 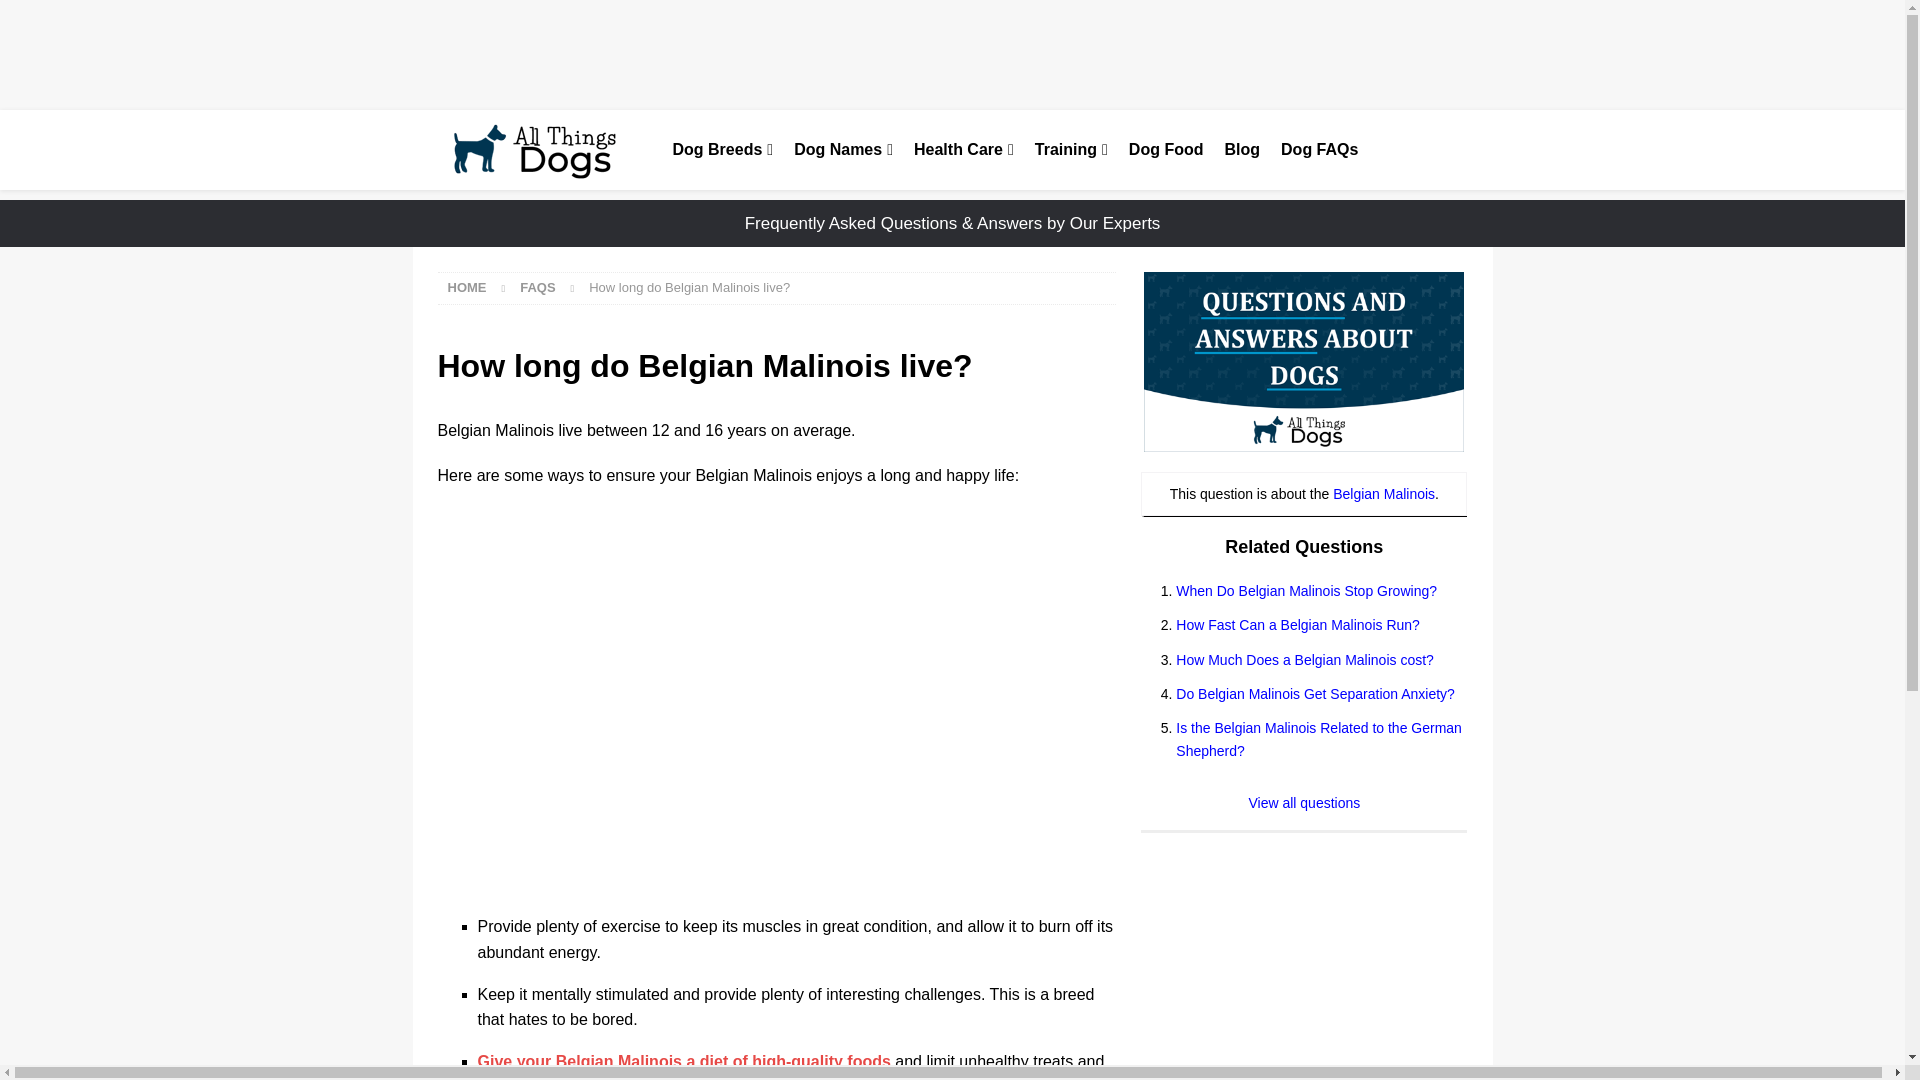 I want to click on Dog Names, so click(x=842, y=150).